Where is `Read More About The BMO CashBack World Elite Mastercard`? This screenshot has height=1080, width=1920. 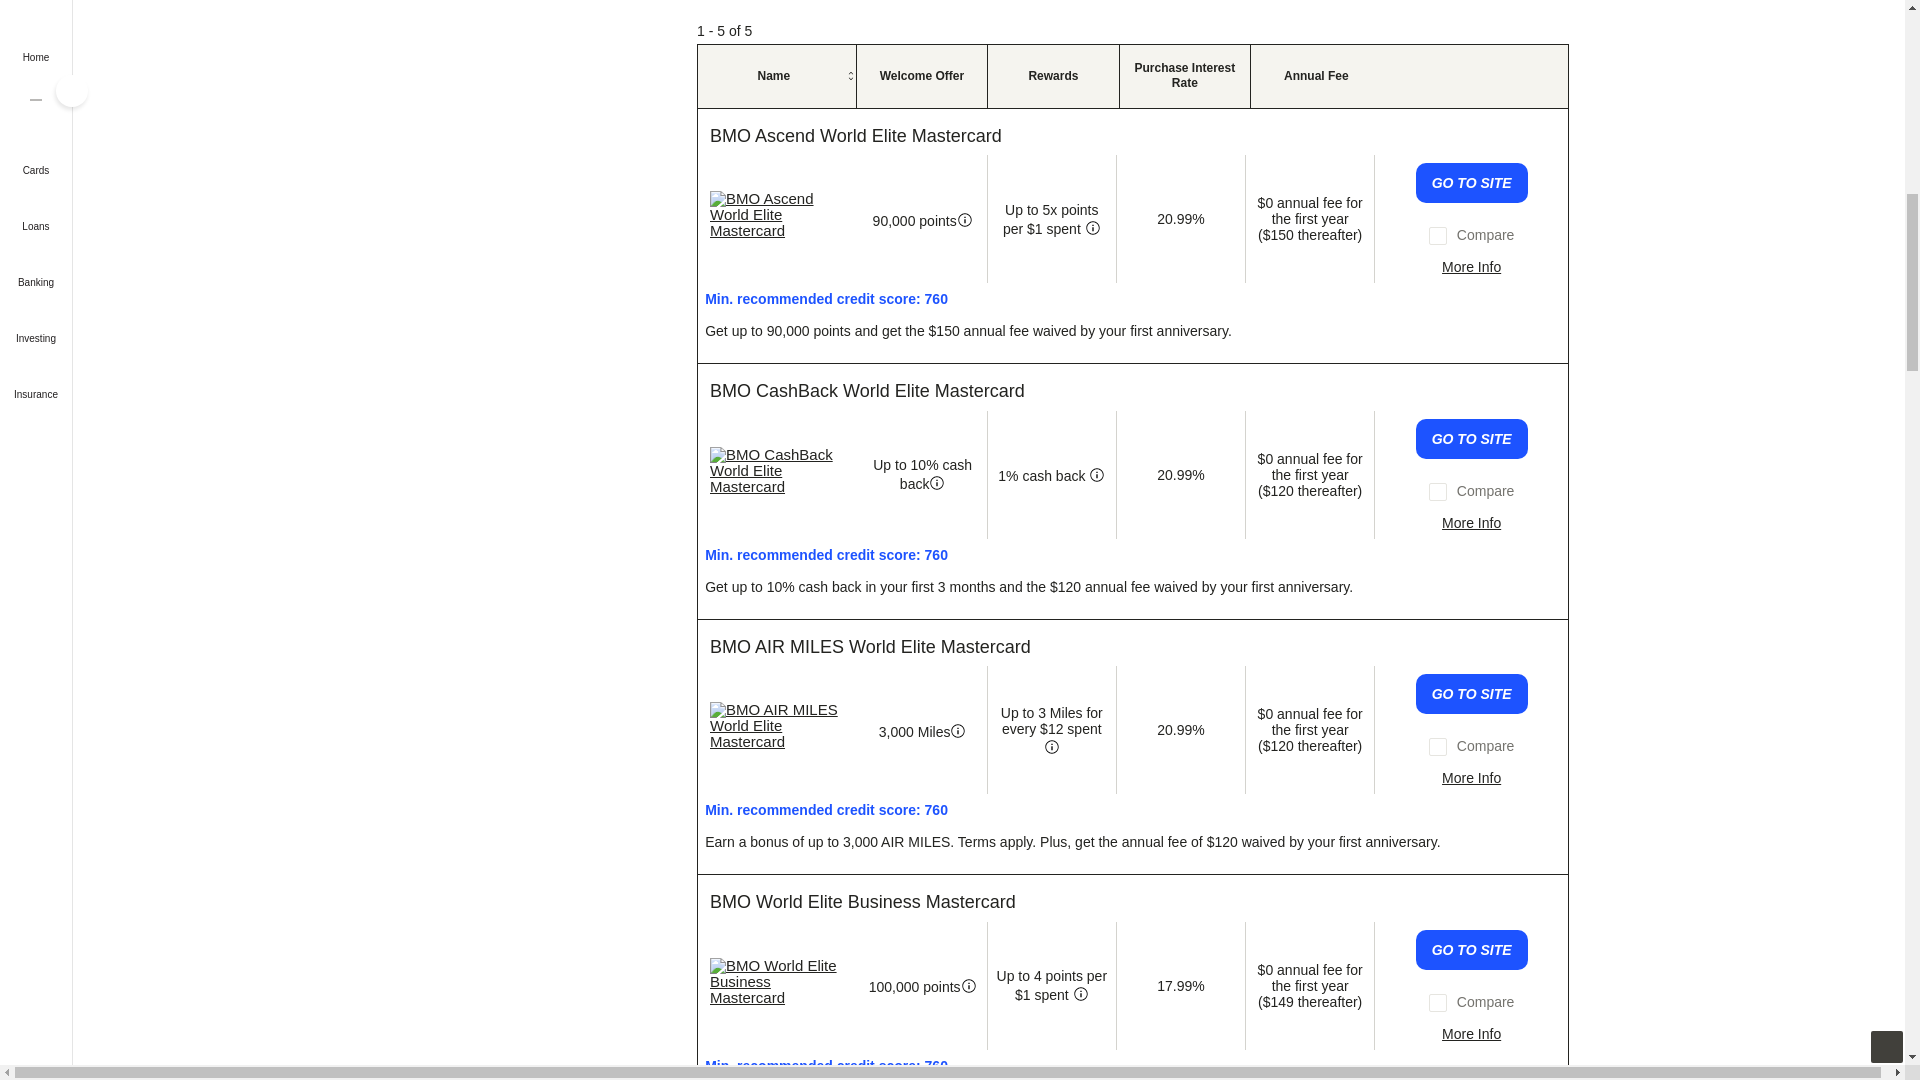
Read More About The BMO CashBack World Elite Mastercard is located at coordinates (1472, 523).